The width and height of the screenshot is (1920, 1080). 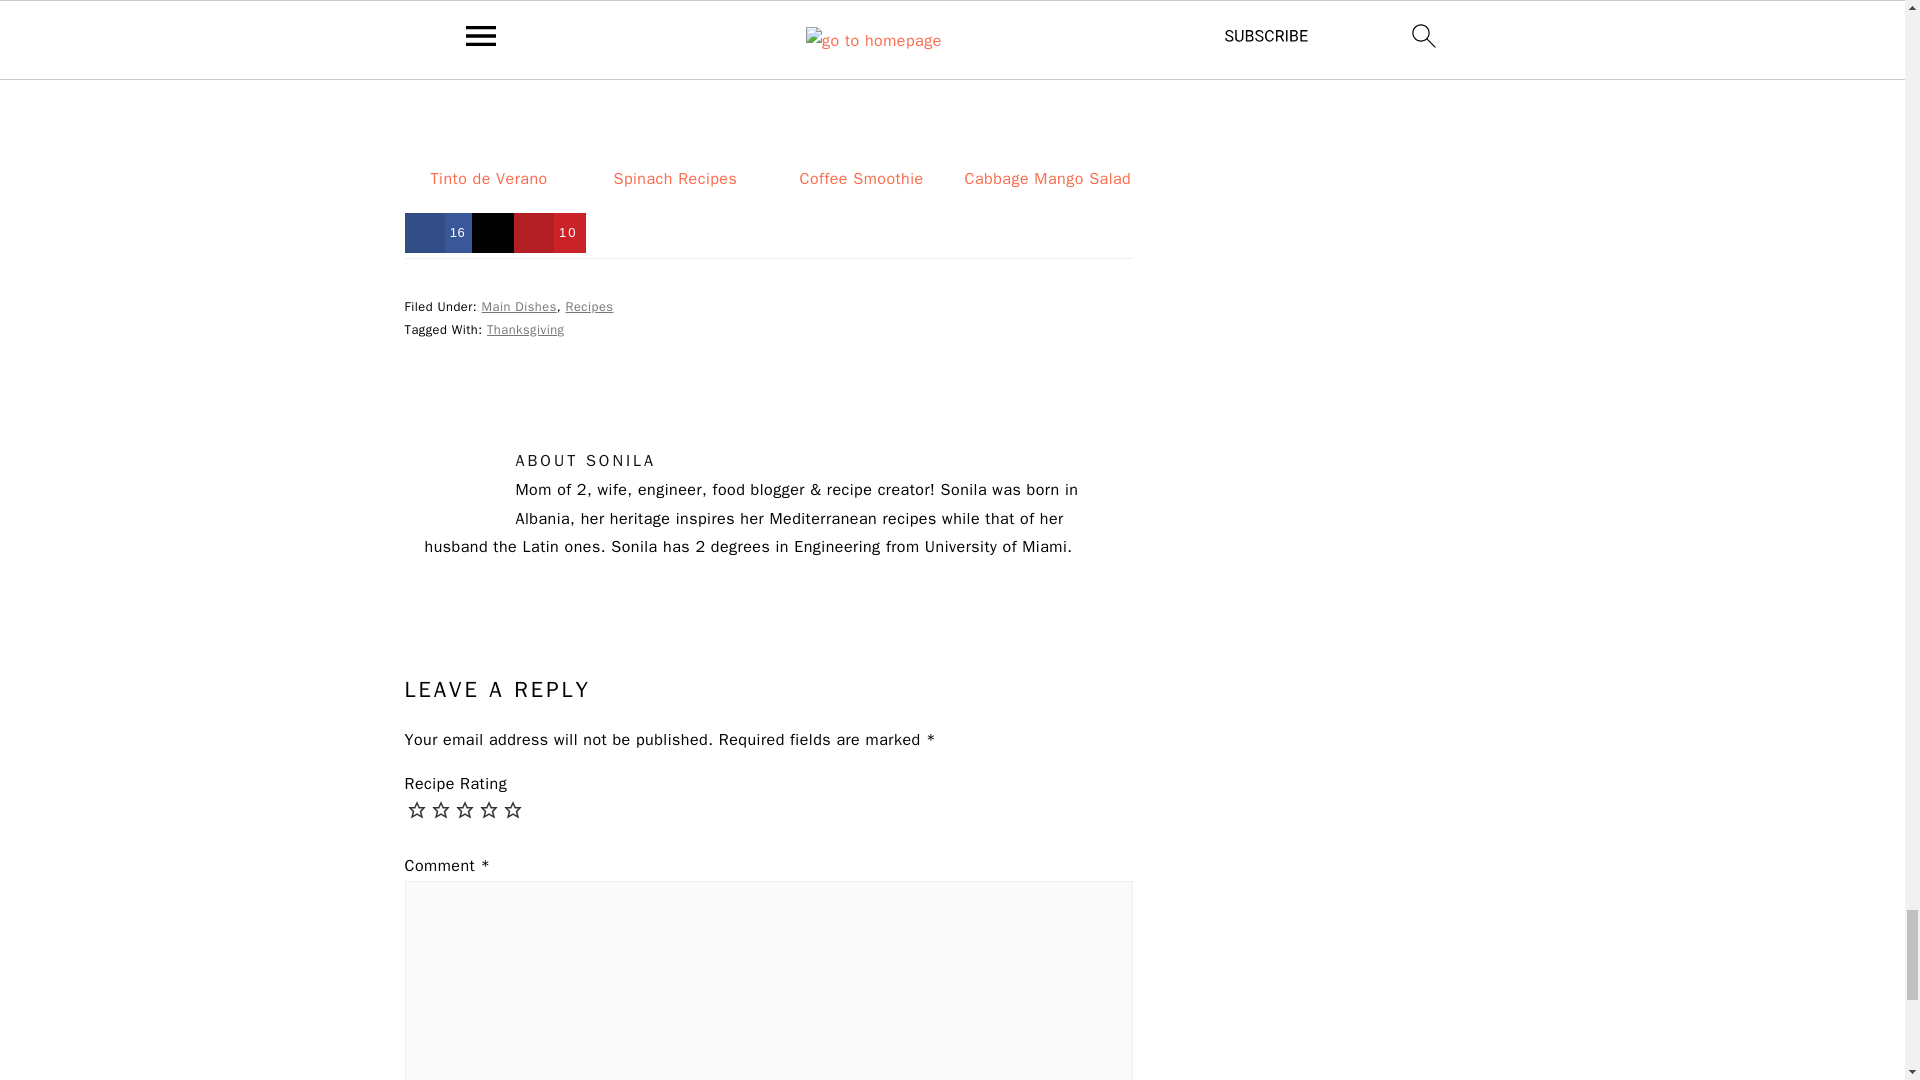 What do you see at coordinates (438, 232) in the screenshot?
I see `Share on Facebook` at bounding box center [438, 232].